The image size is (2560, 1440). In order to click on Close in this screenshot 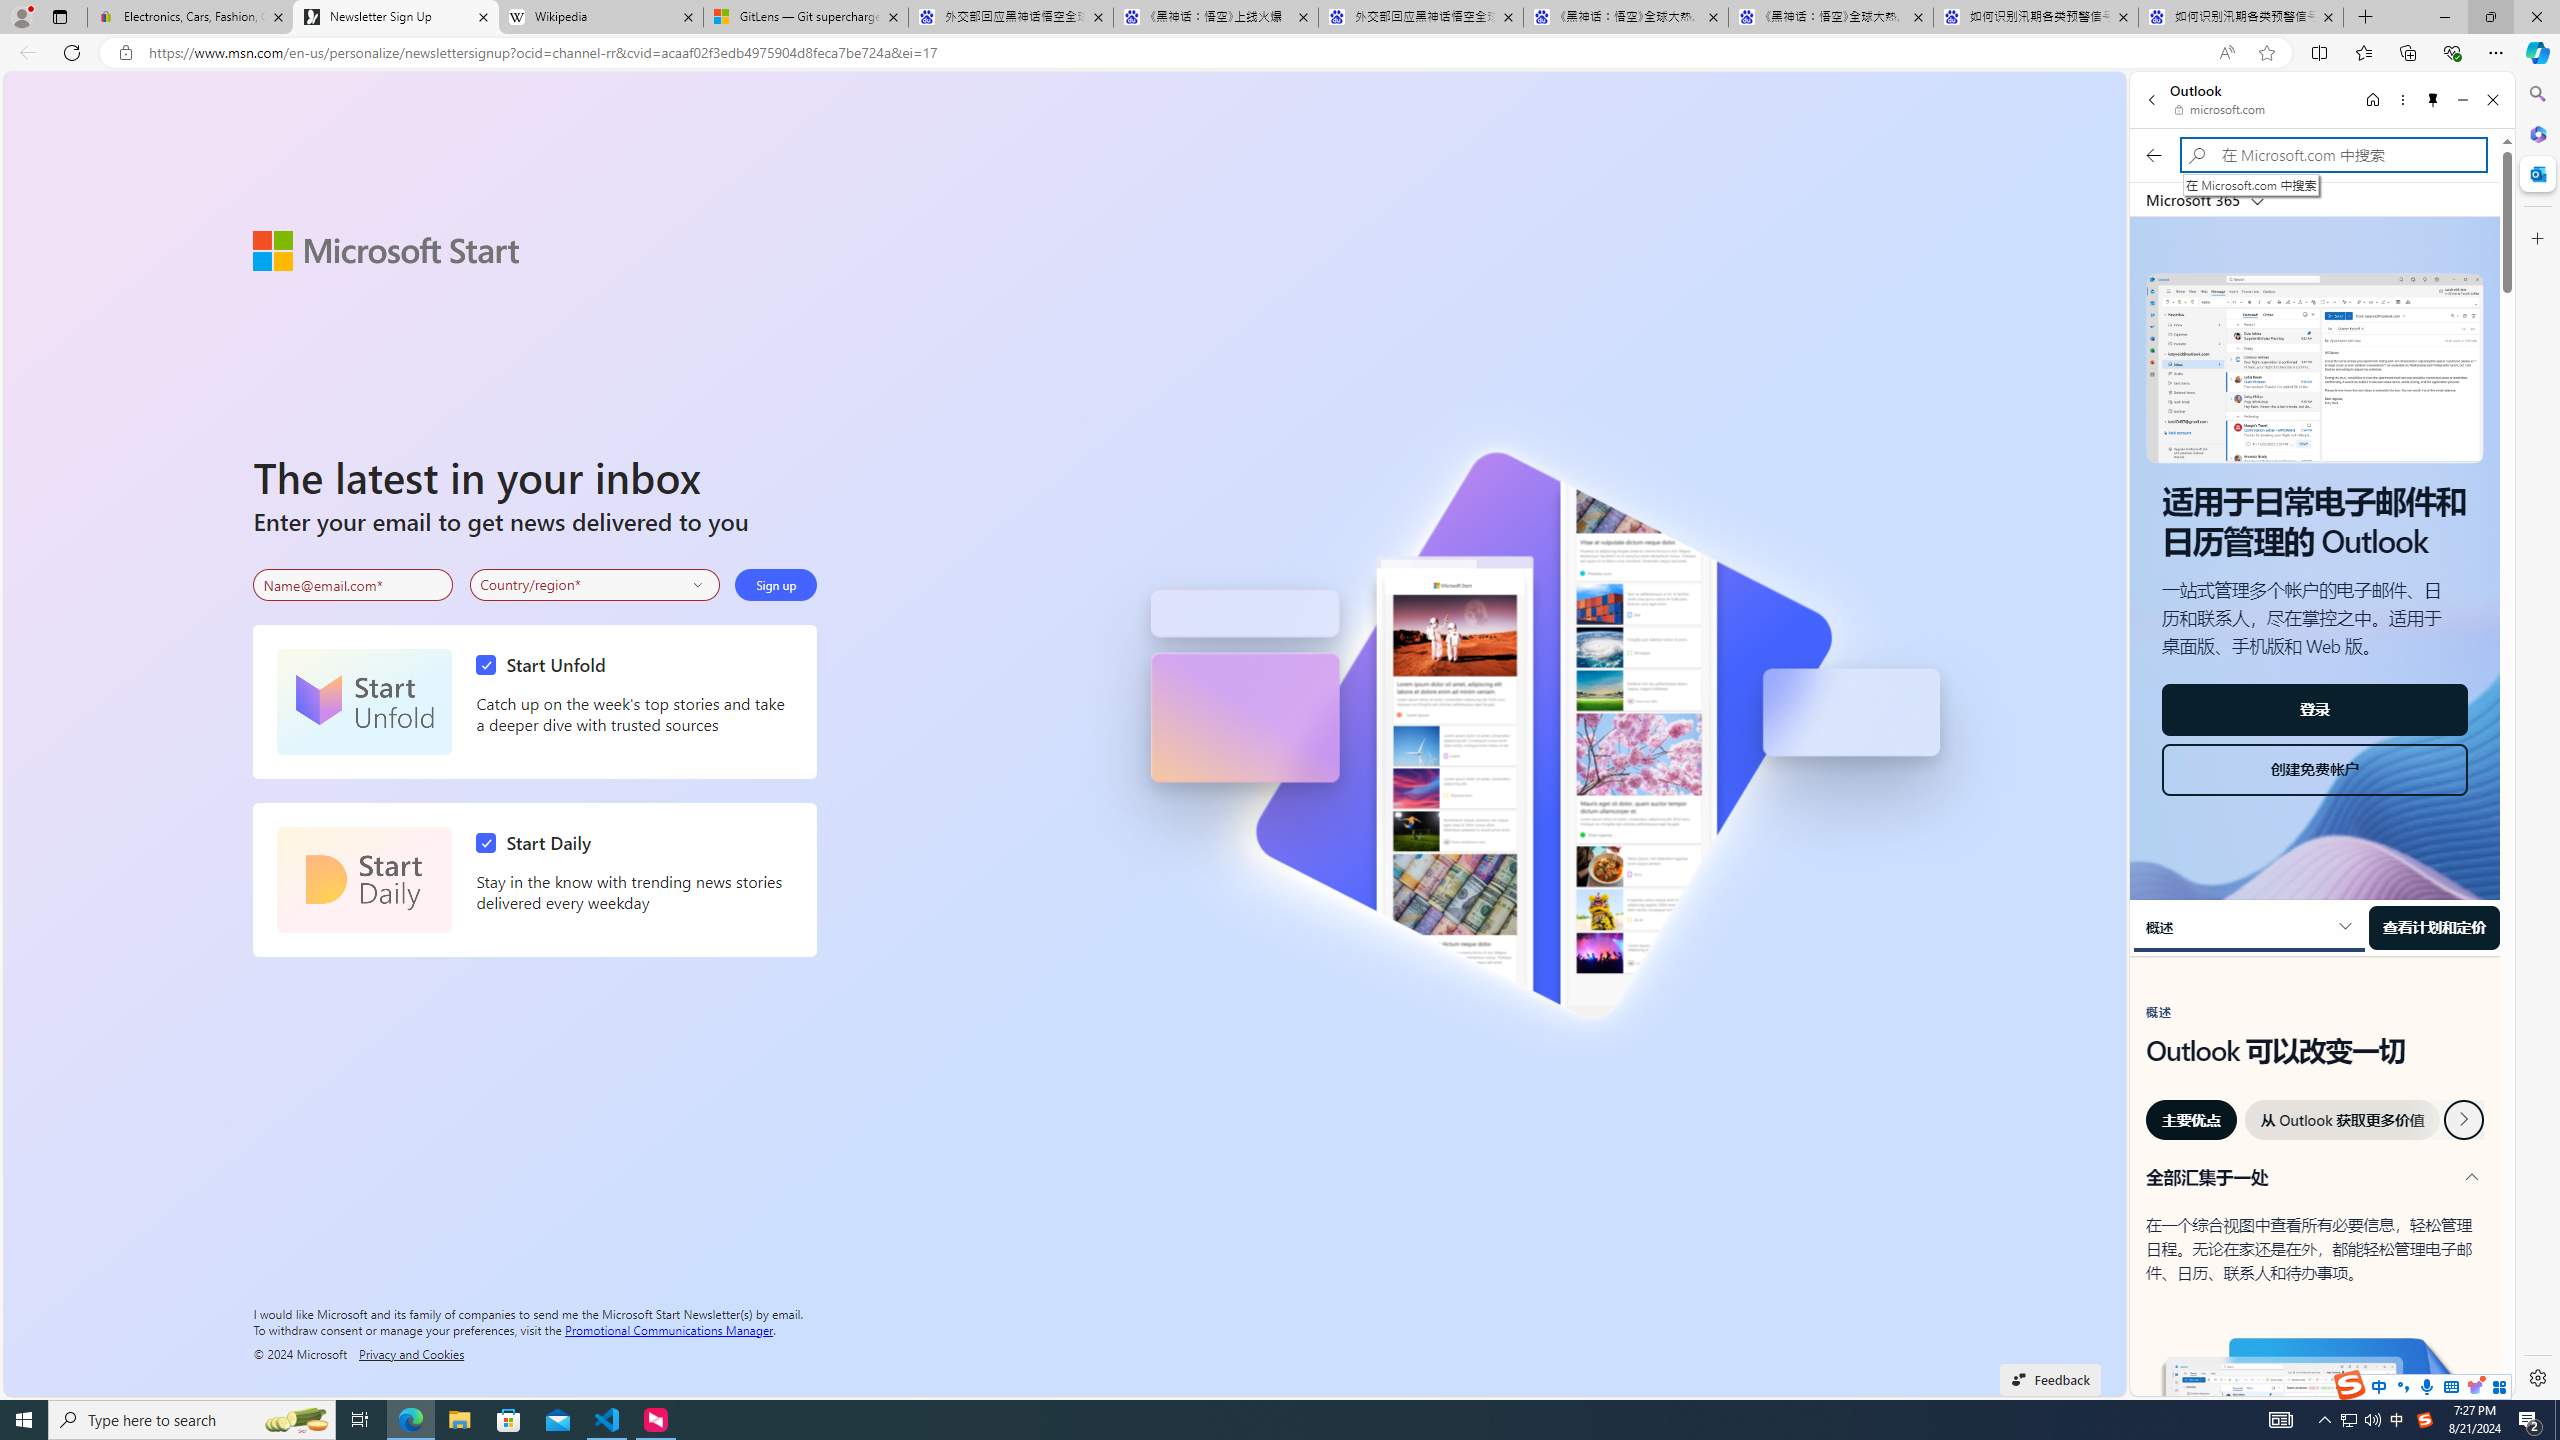, I will do `click(2492, 100)`.